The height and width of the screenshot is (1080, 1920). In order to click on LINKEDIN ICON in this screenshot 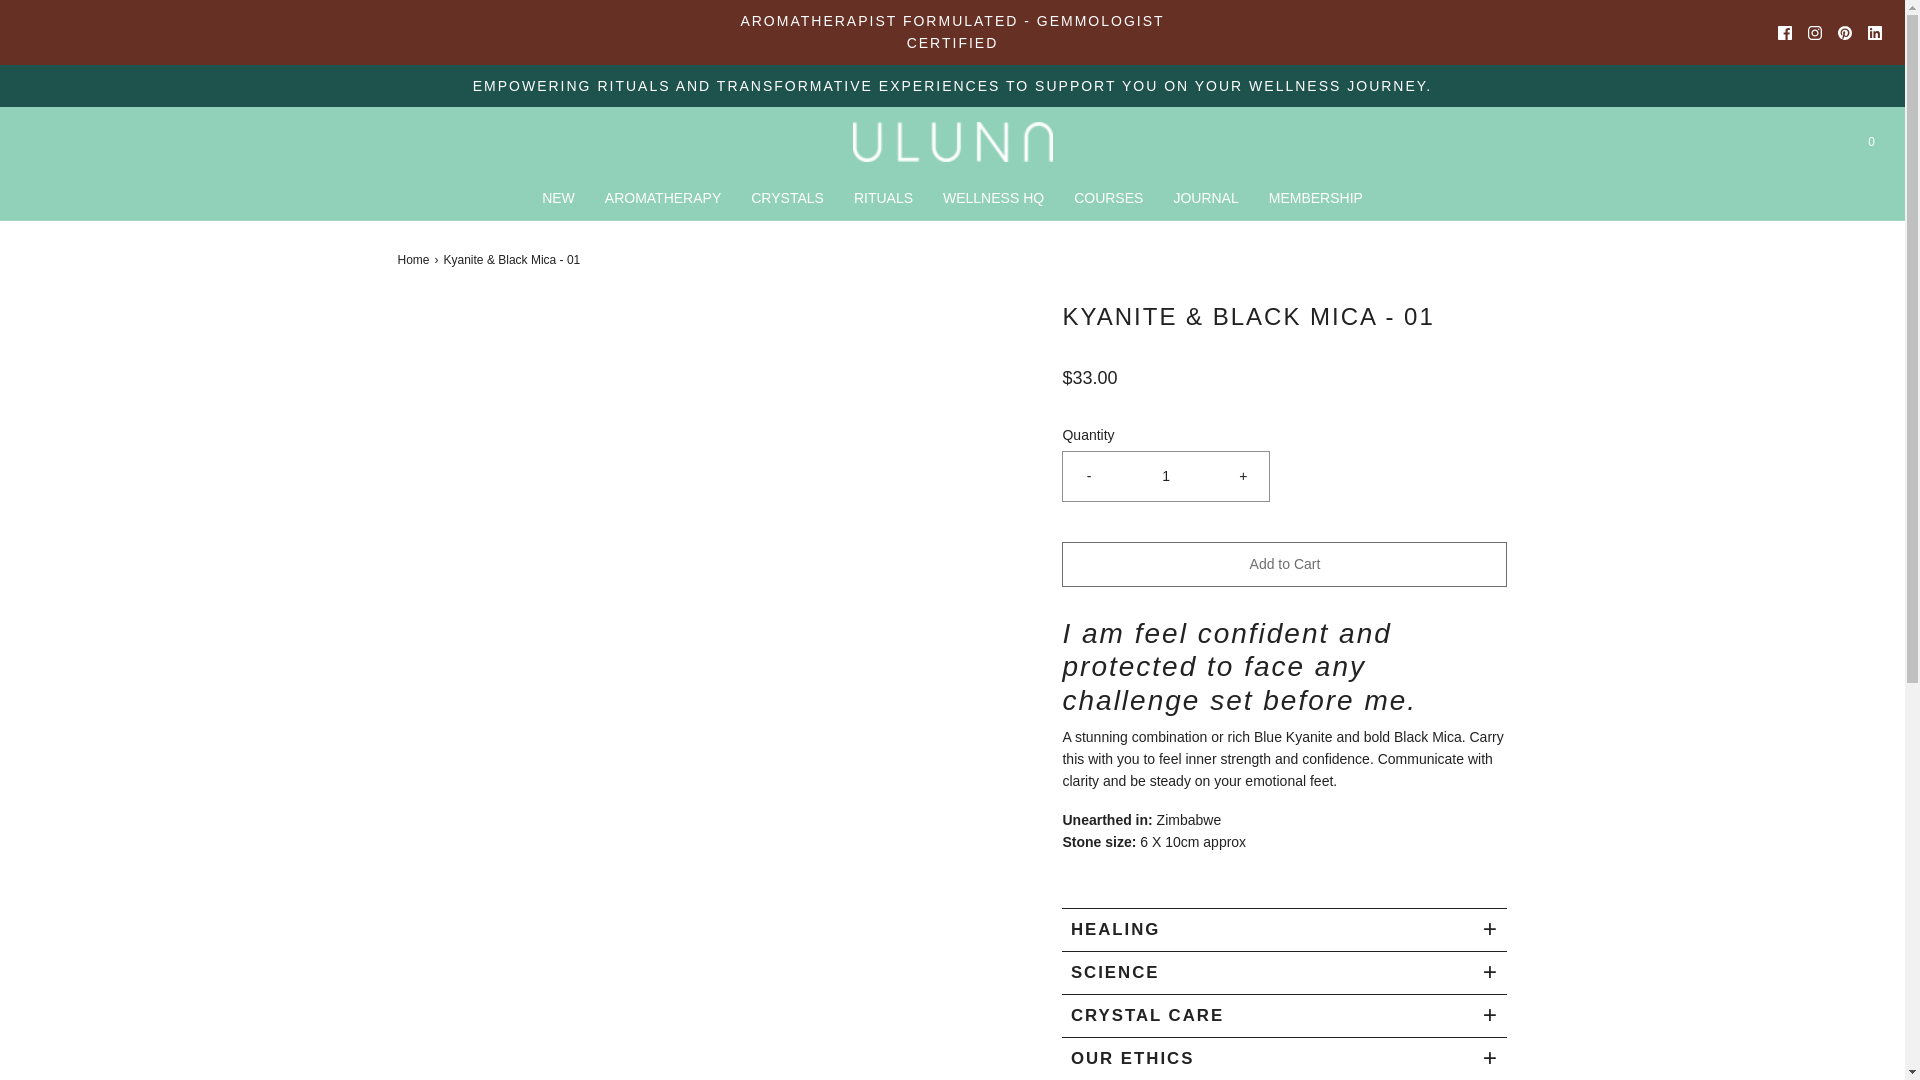, I will do `click(1874, 32)`.